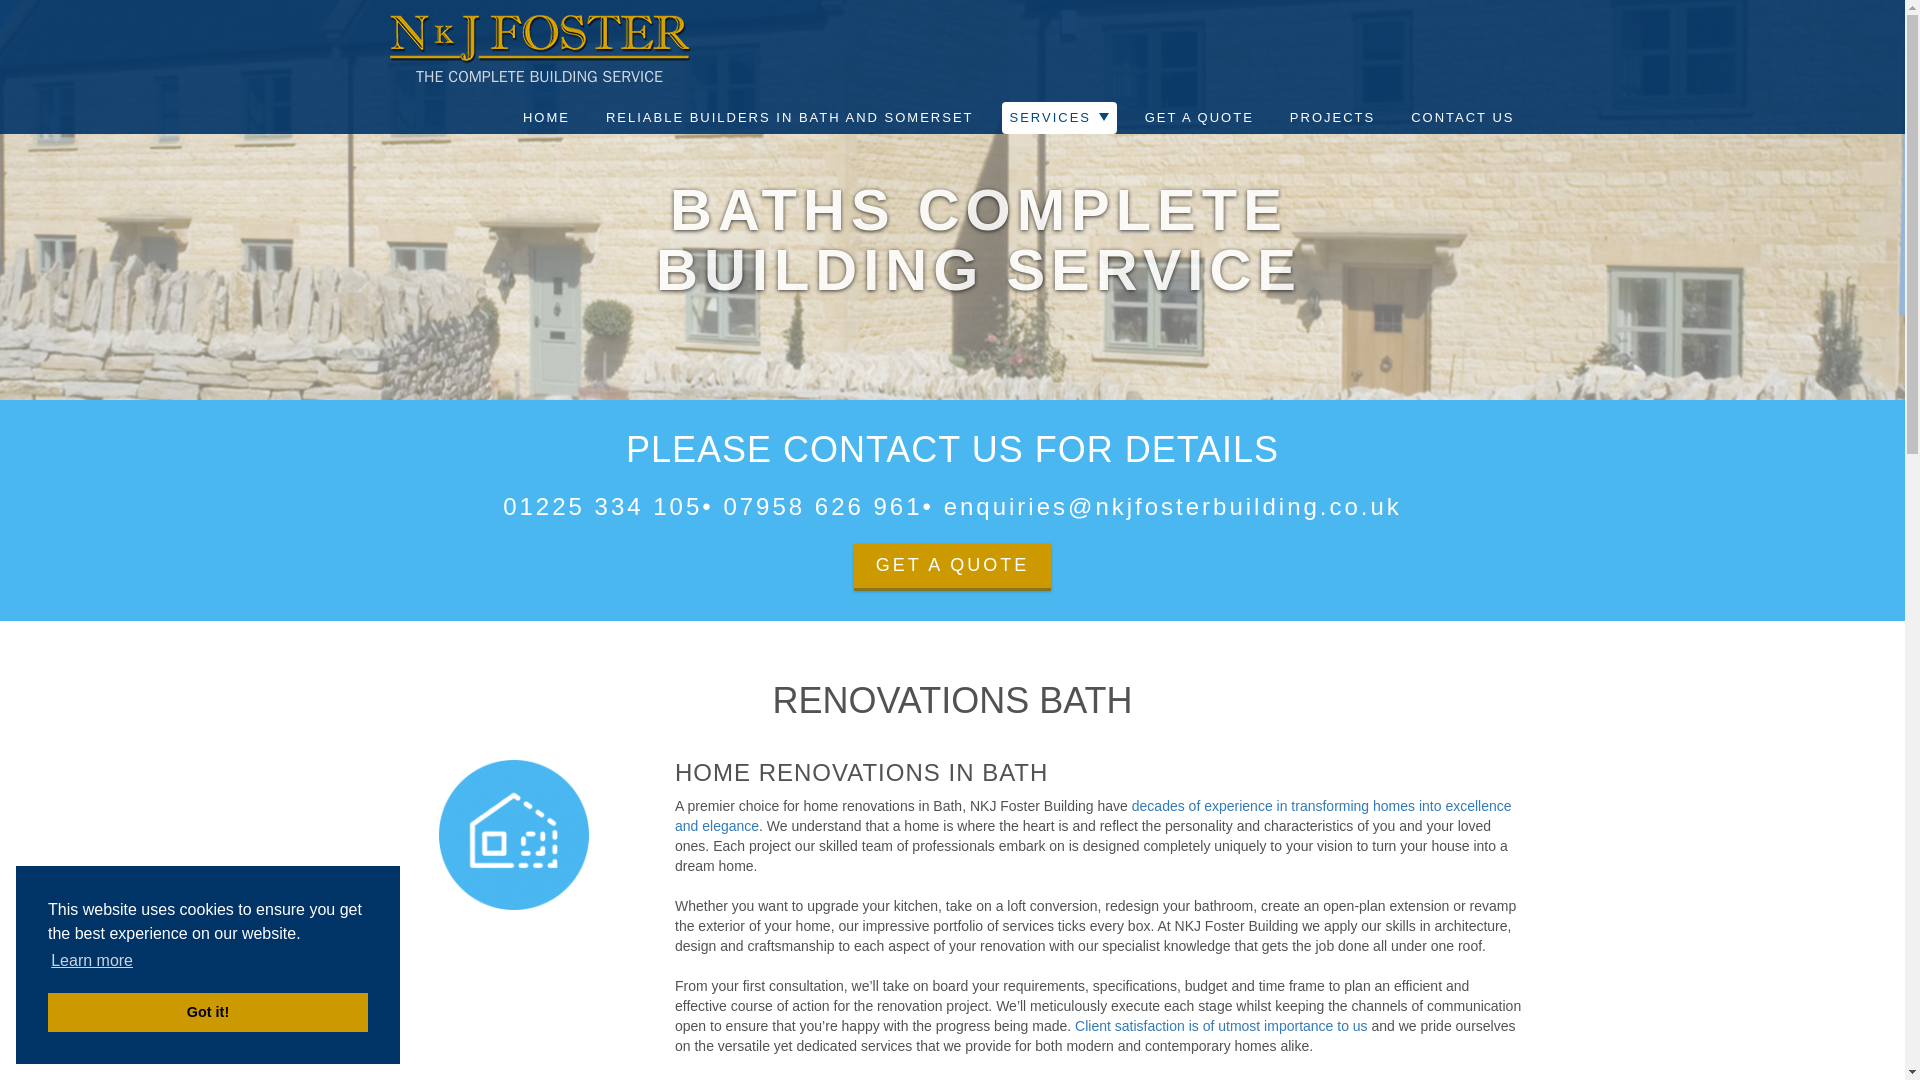  Describe the element at coordinates (789, 117) in the screenshot. I see `Reliable Builders in Bath and Somerset` at that location.